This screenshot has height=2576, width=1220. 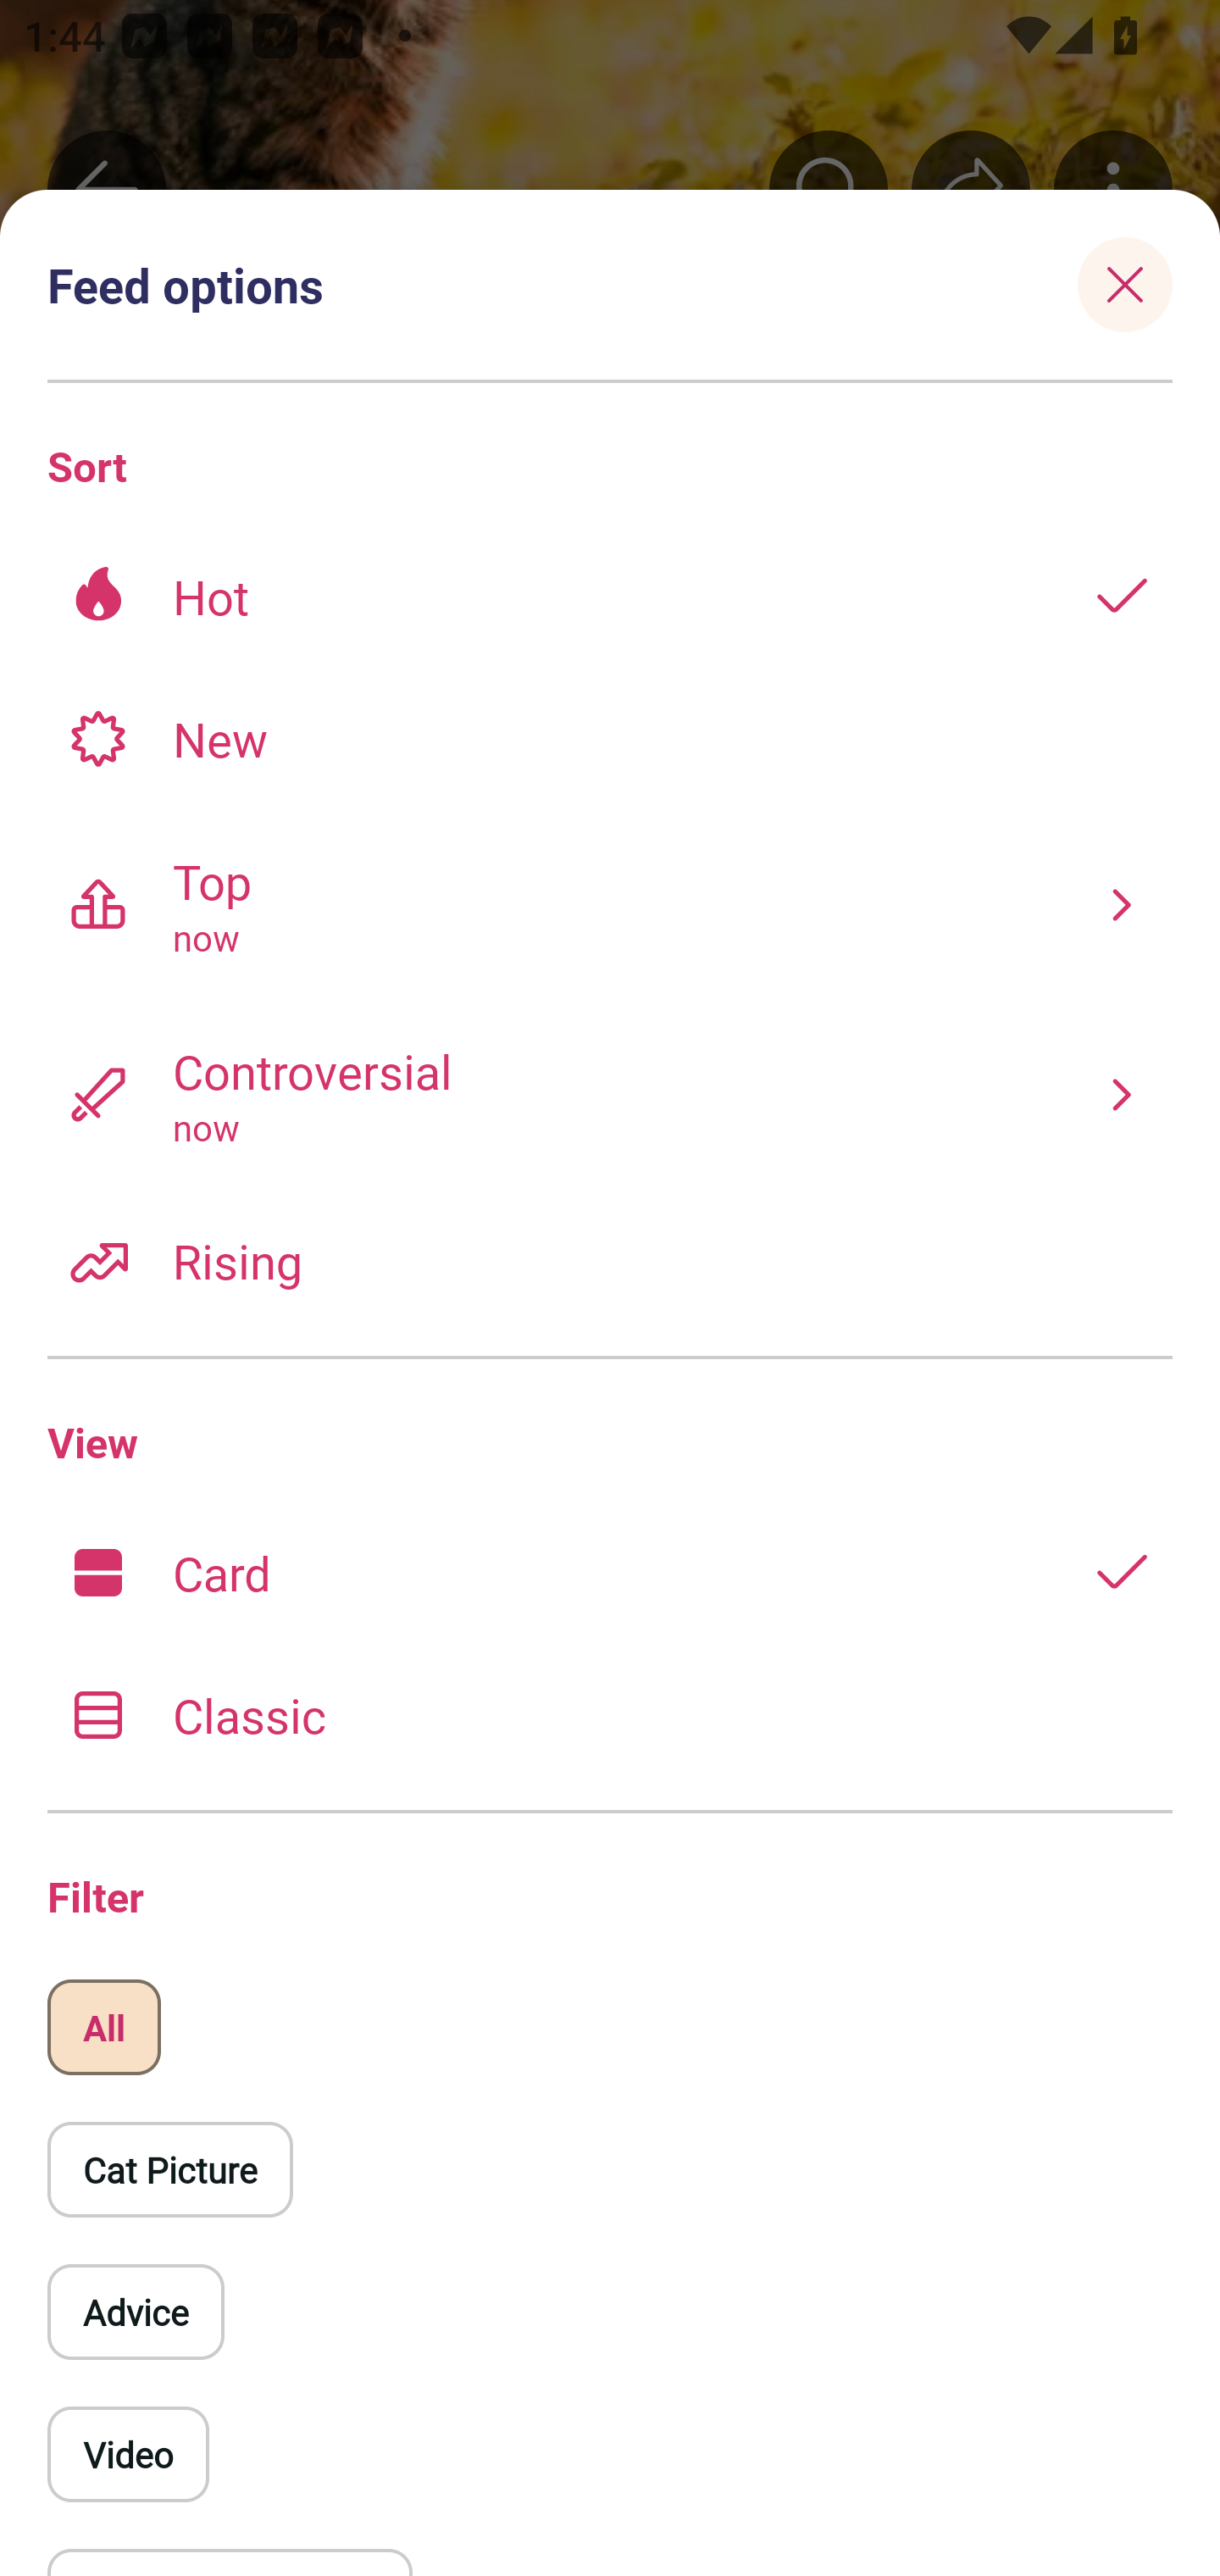 What do you see at coordinates (610, 1261) in the screenshot?
I see `Rising` at bounding box center [610, 1261].